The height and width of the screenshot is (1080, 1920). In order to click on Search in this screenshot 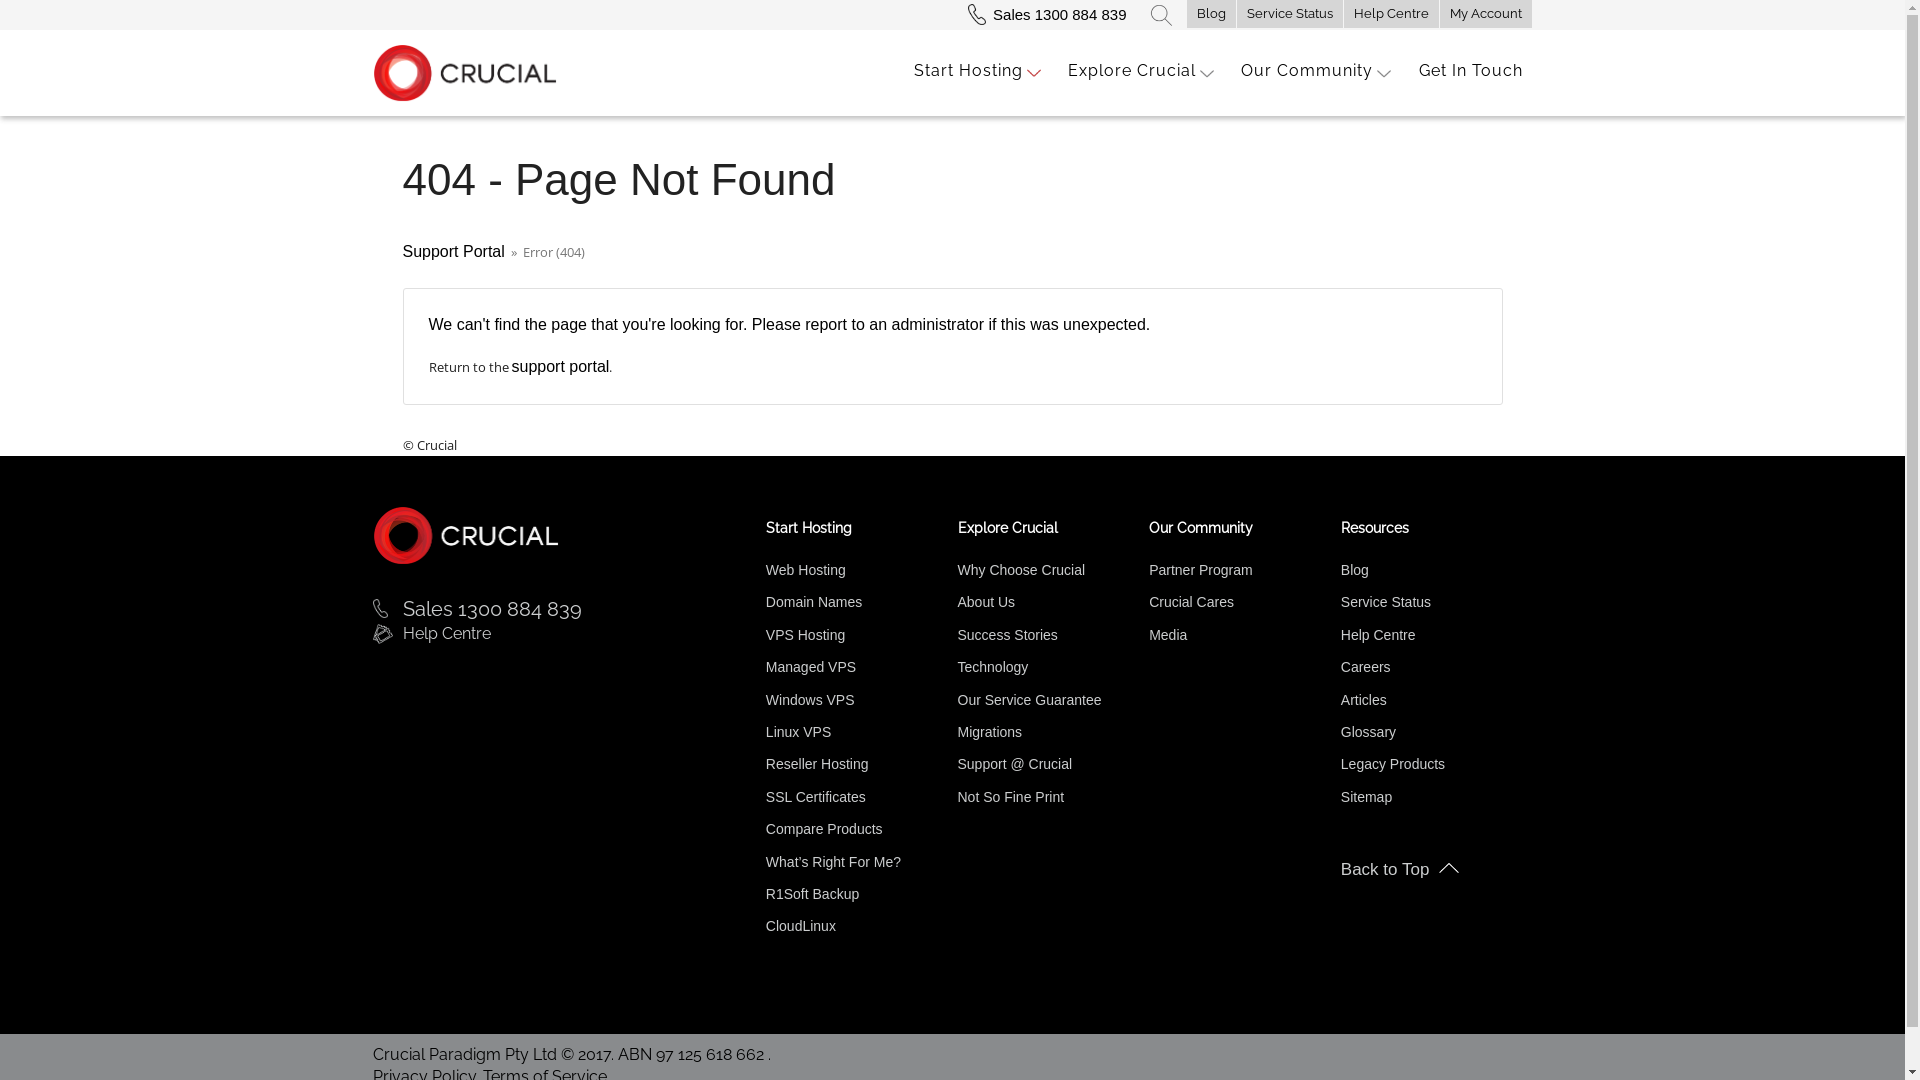, I will do `click(1161, 15)`.